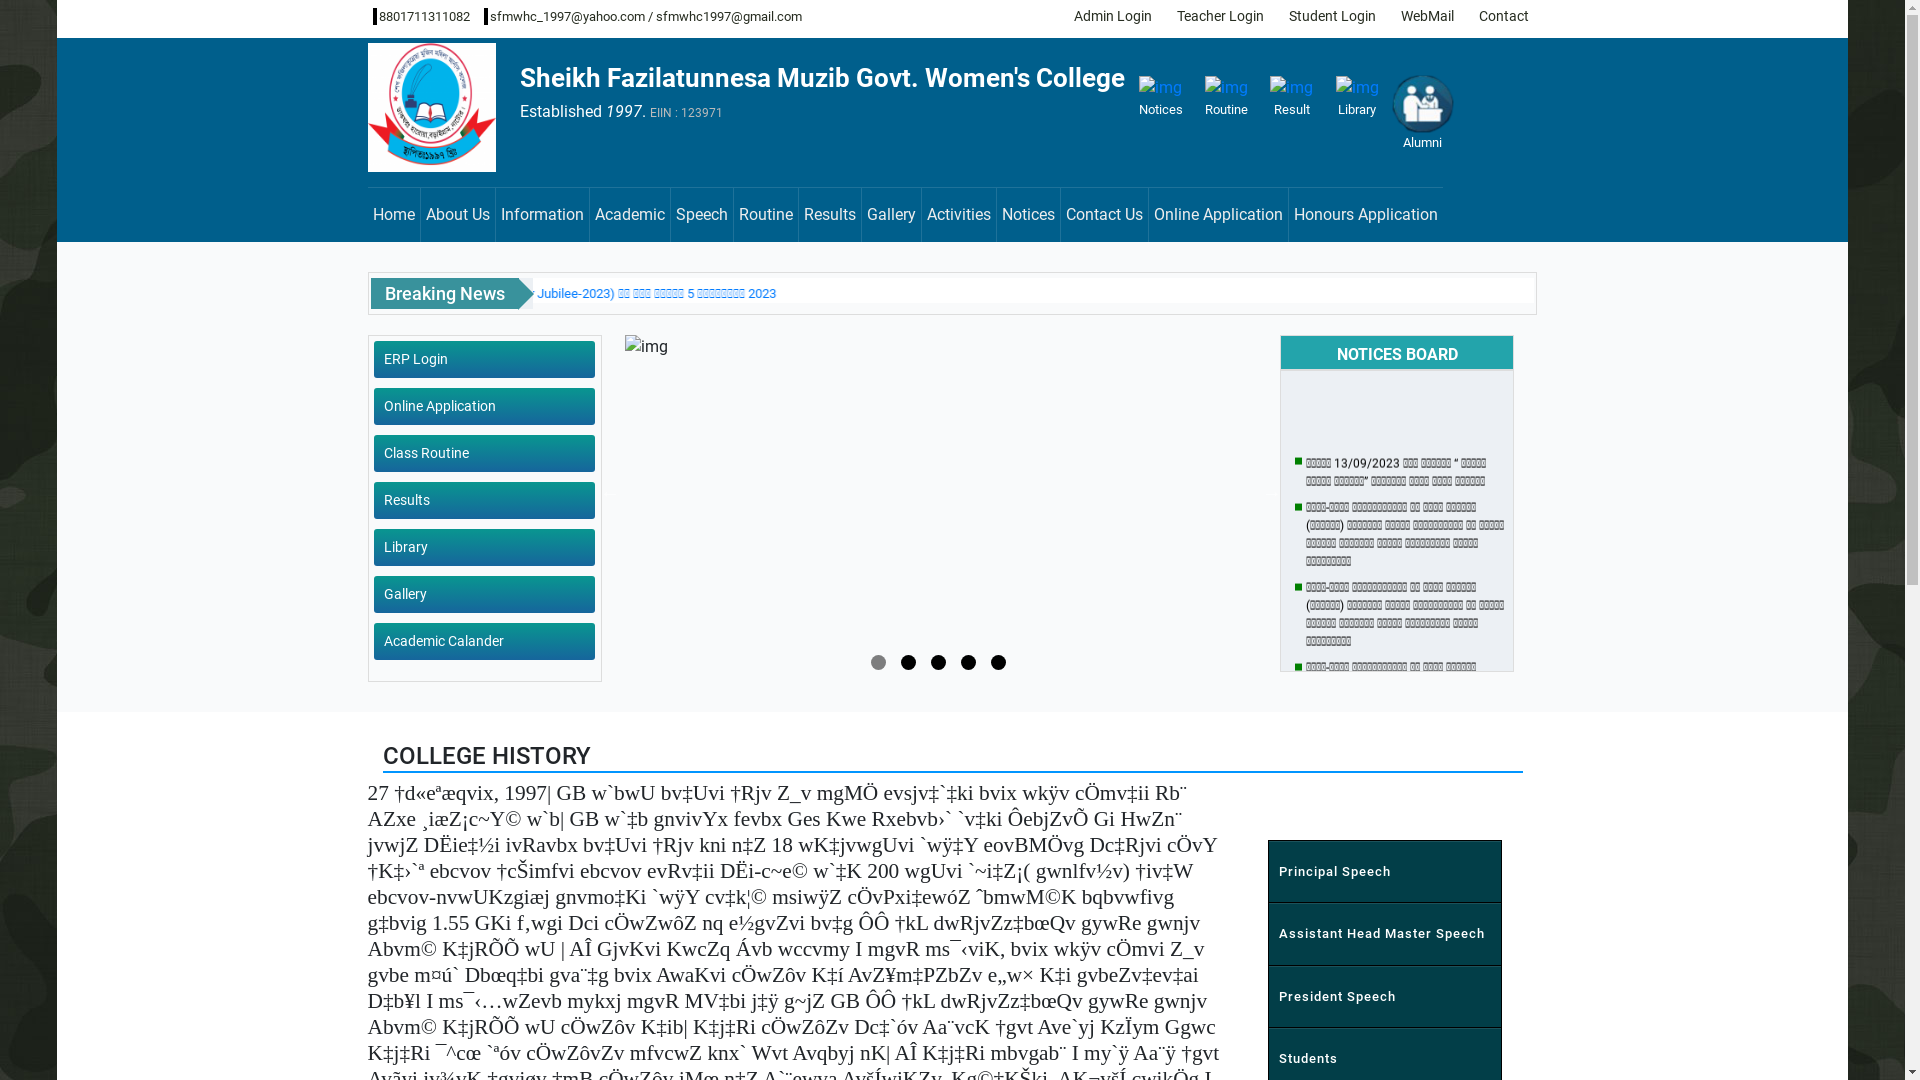  What do you see at coordinates (960, 215) in the screenshot?
I see `Activities` at bounding box center [960, 215].